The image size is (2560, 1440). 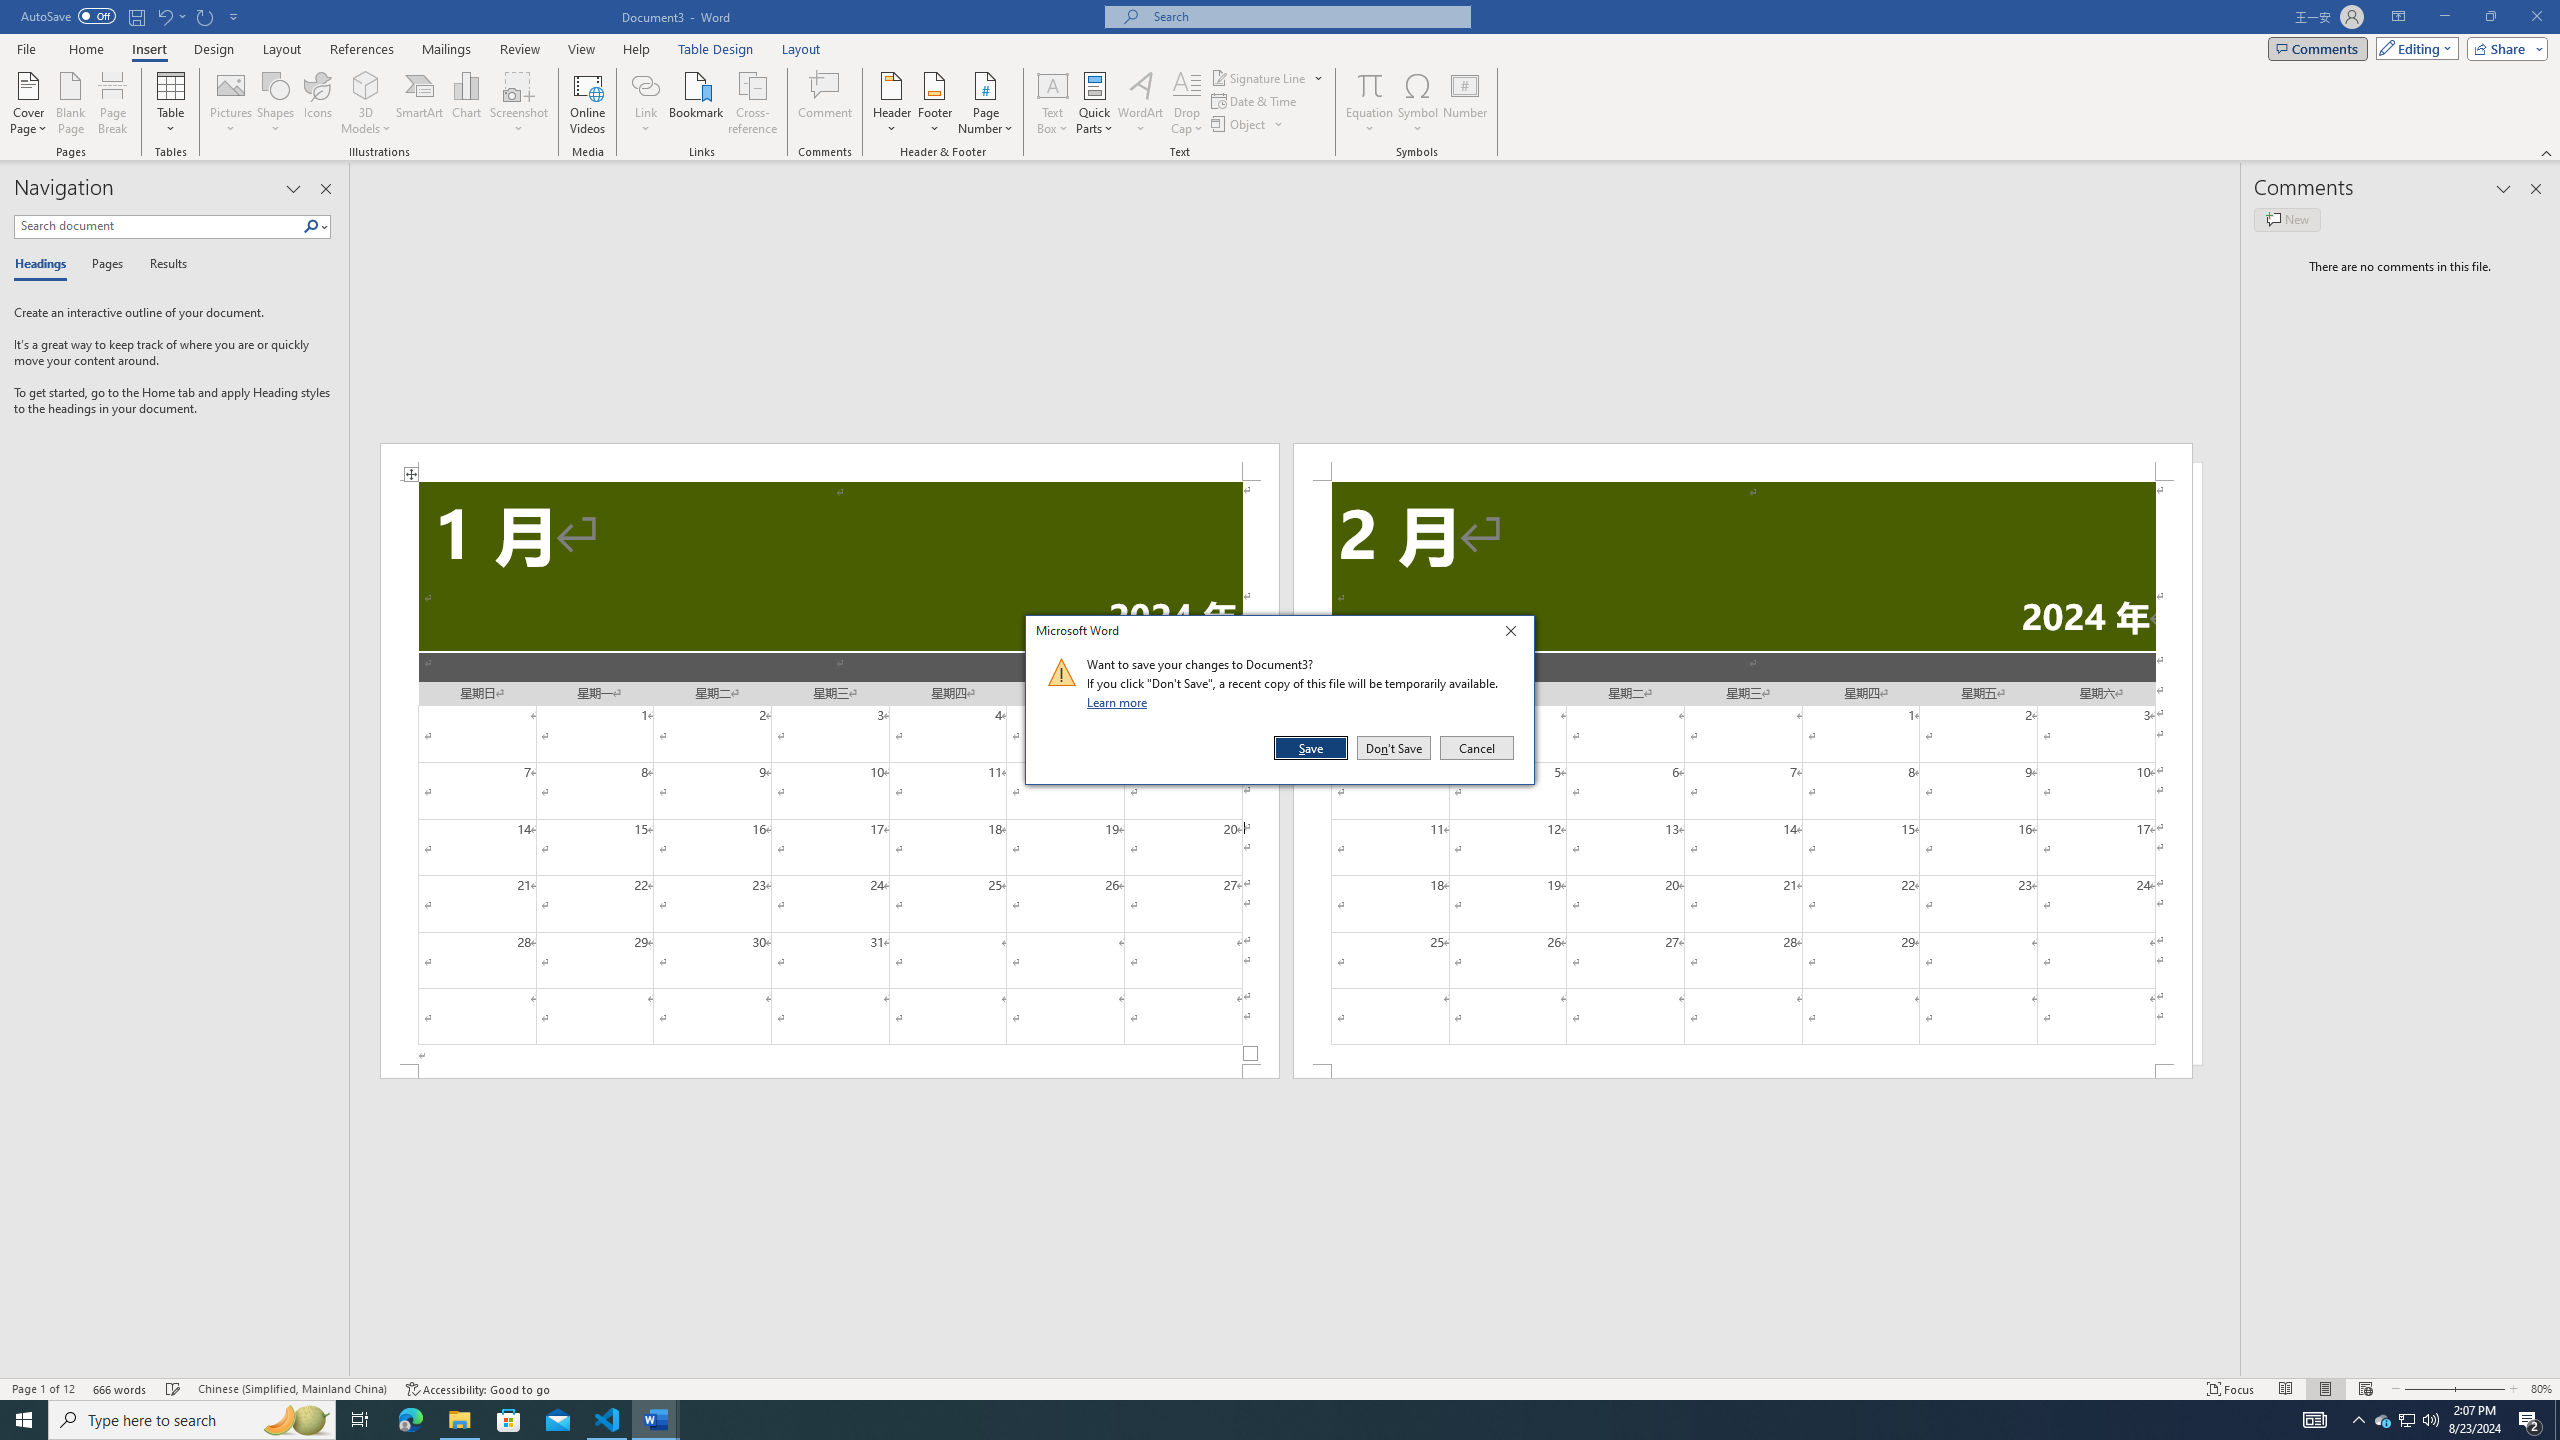 What do you see at coordinates (656, 1420) in the screenshot?
I see `Word - 2 running windows` at bounding box center [656, 1420].